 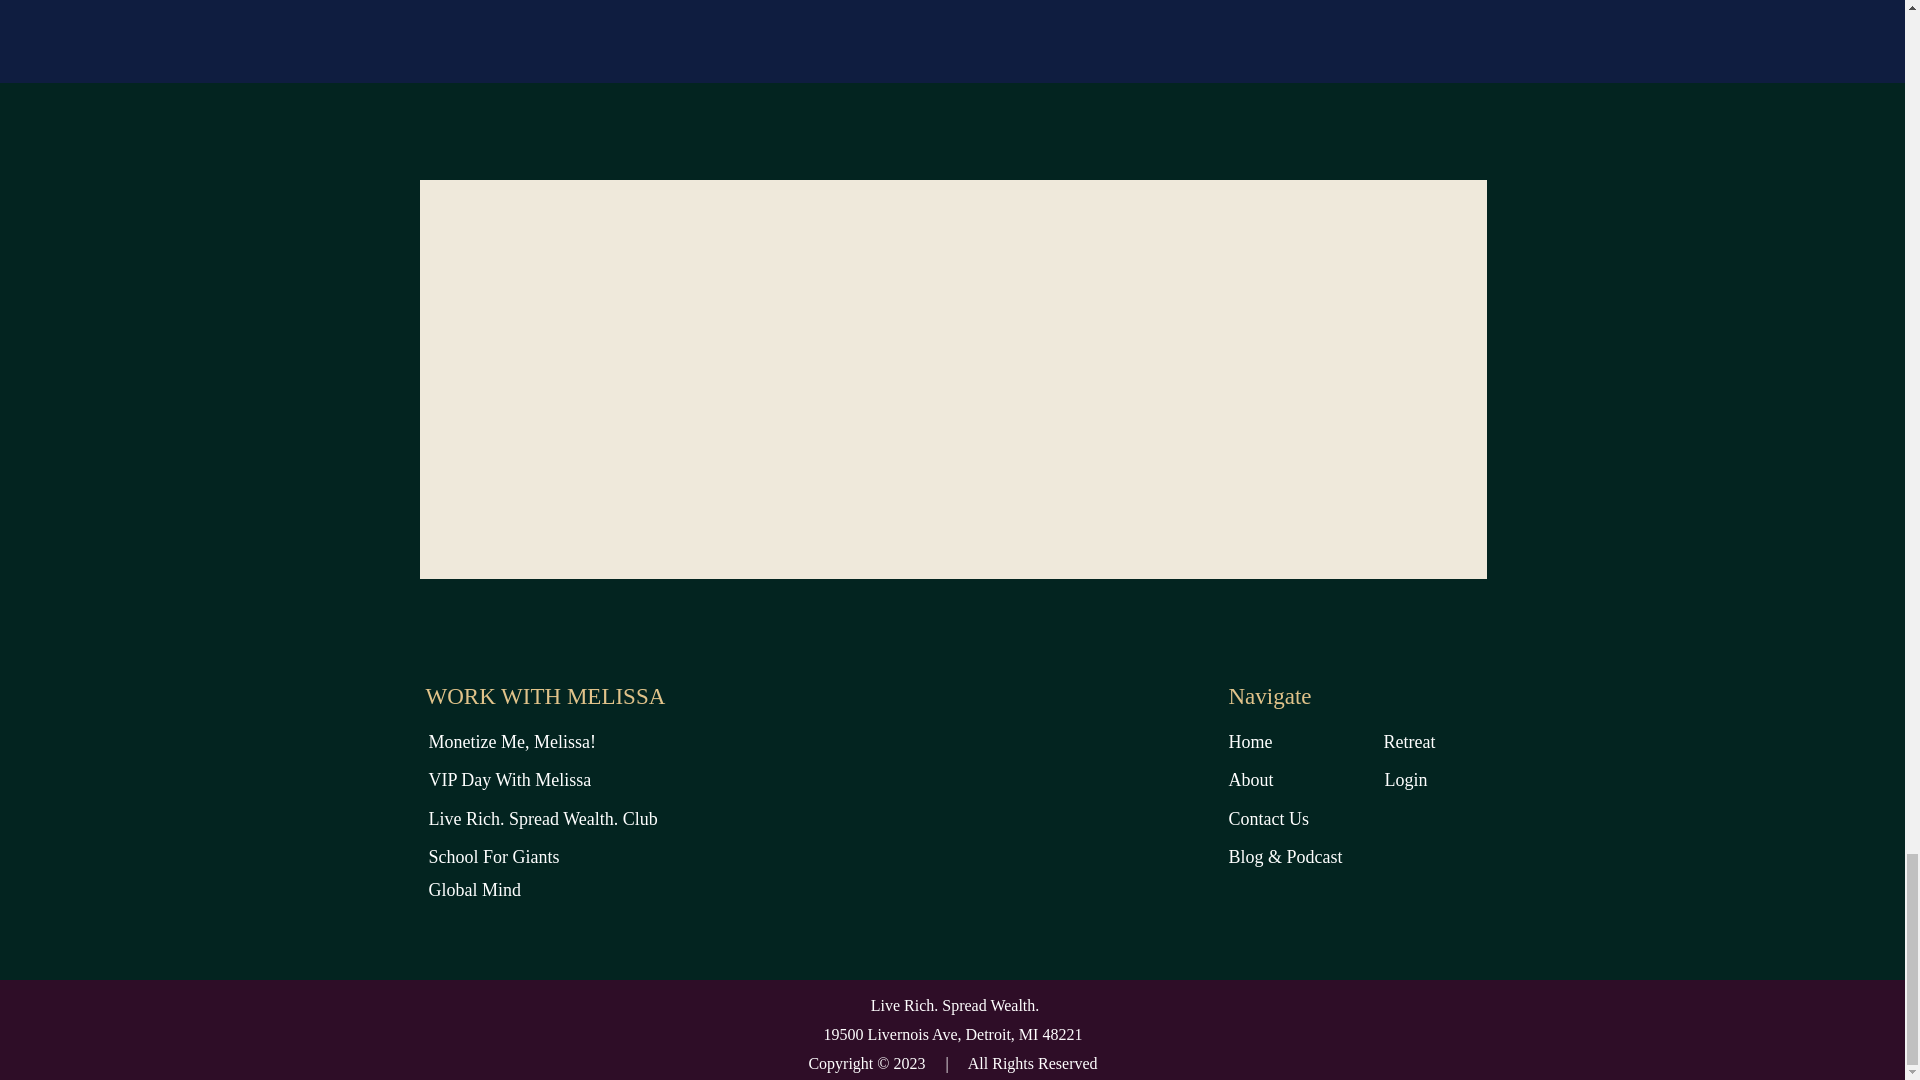 I want to click on Contact Us, so click(x=1408, y=814).